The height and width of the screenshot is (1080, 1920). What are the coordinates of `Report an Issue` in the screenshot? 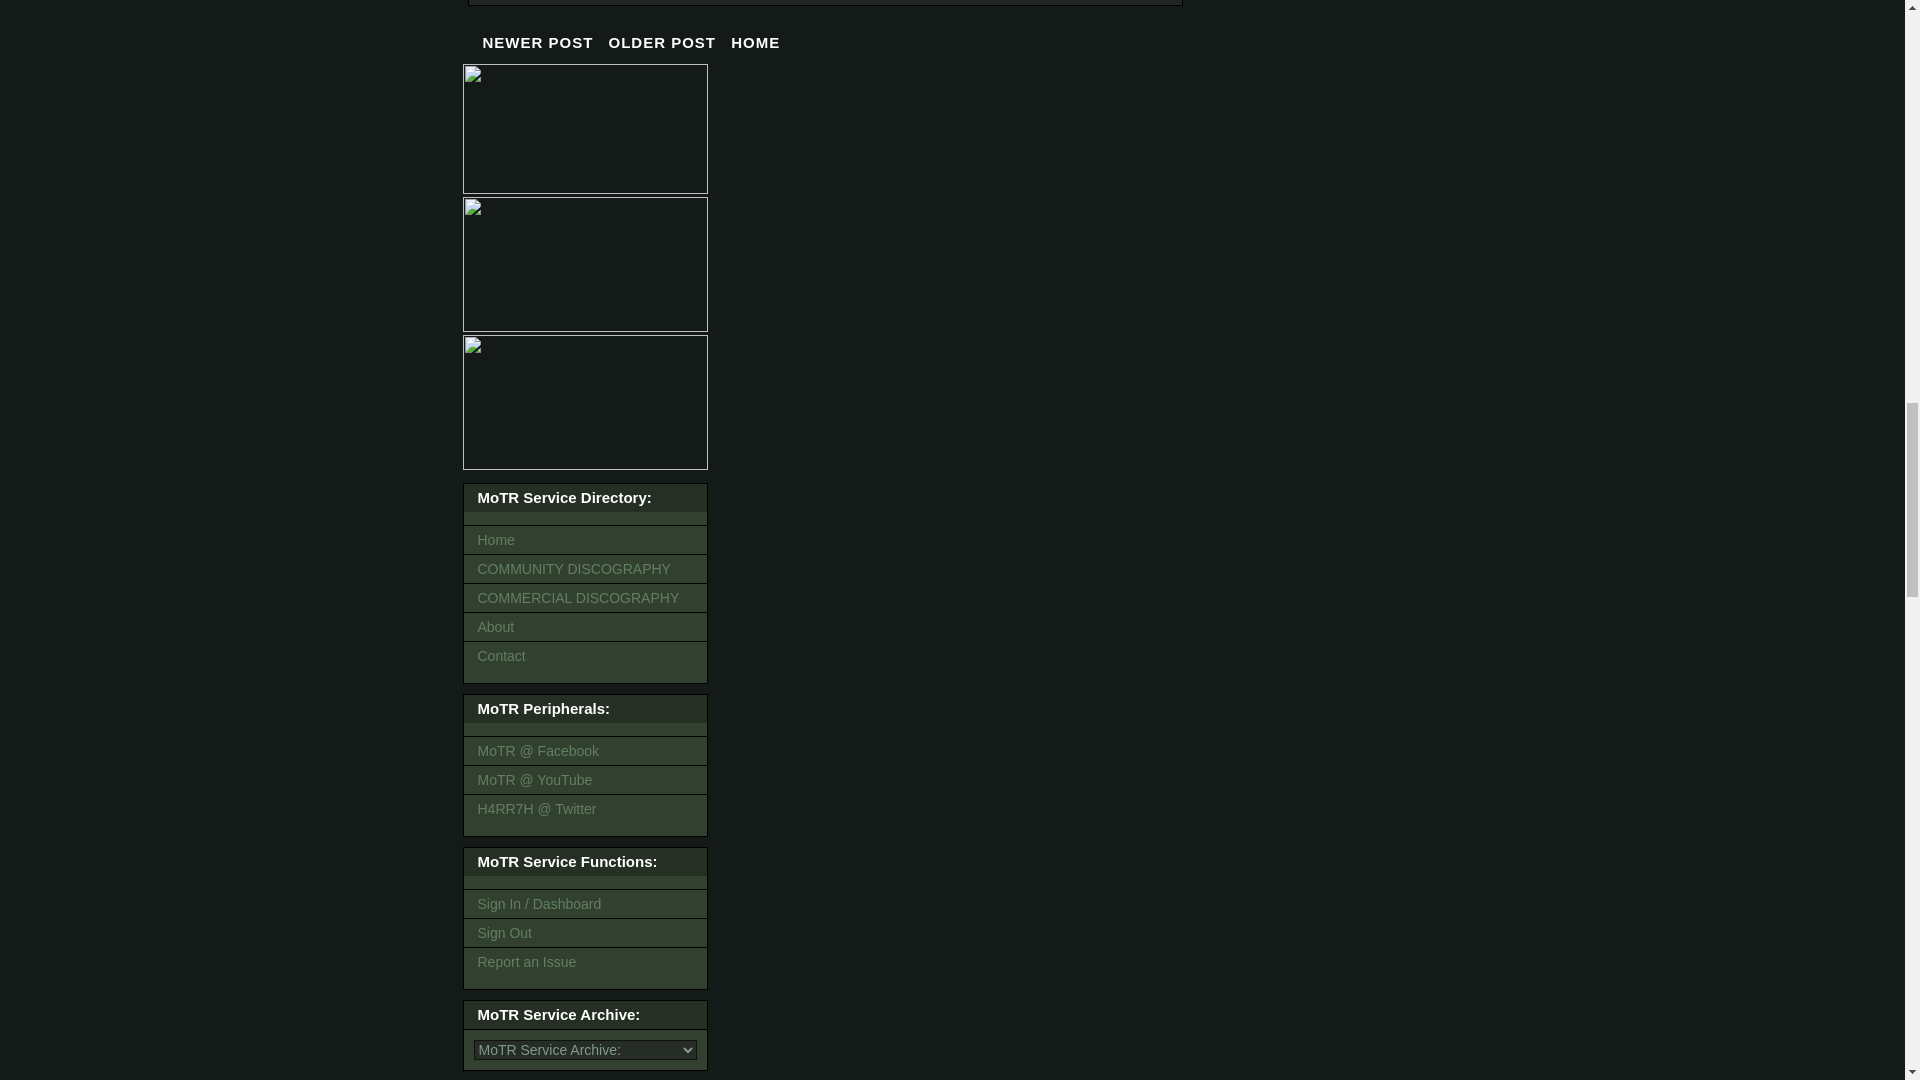 It's located at (585, 962).